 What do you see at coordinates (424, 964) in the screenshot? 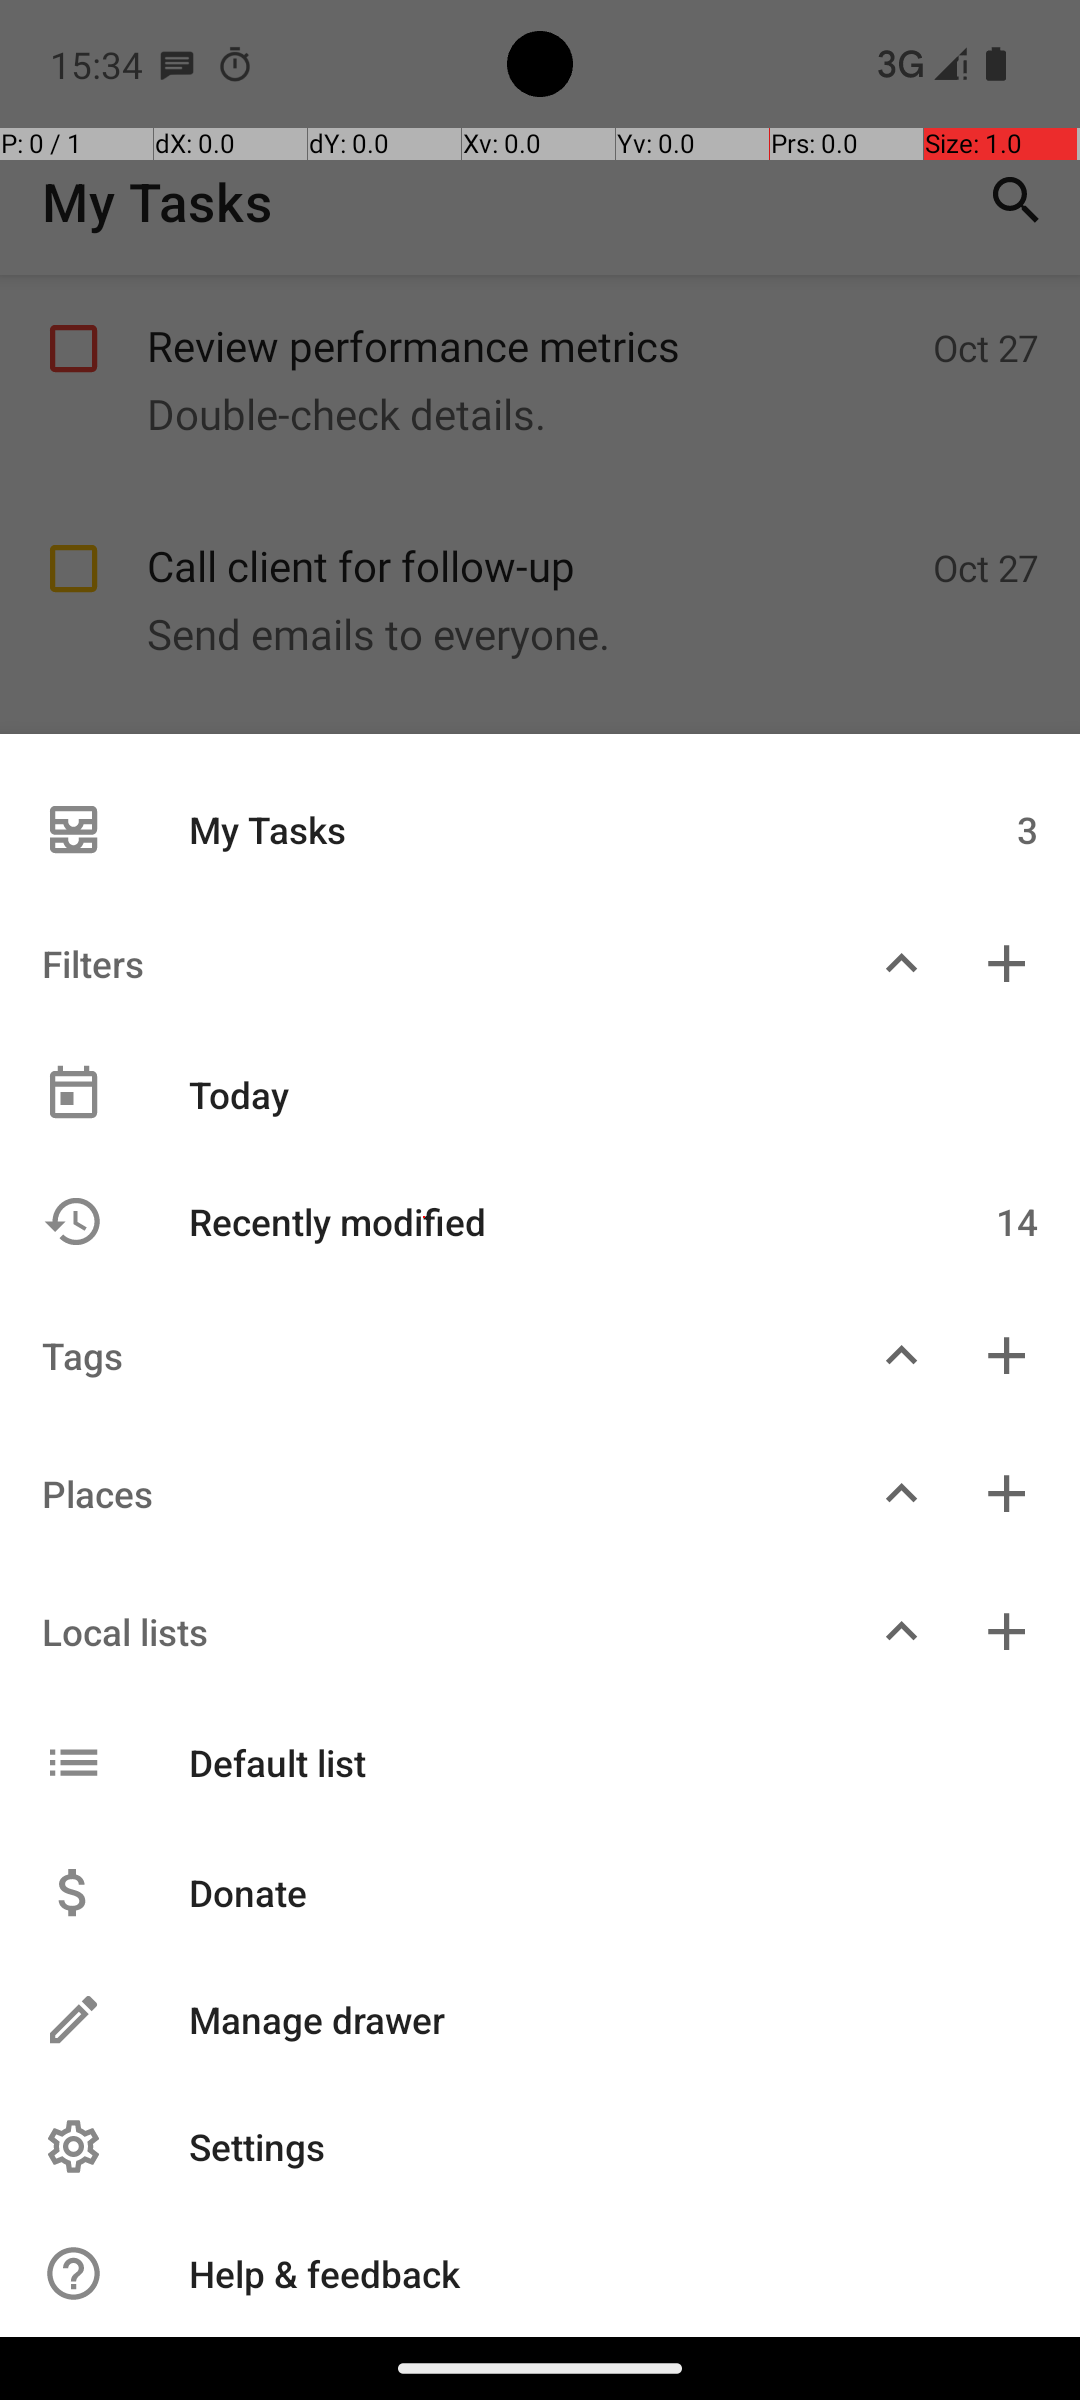
I see `Filters` at bounding box center [424, 964].